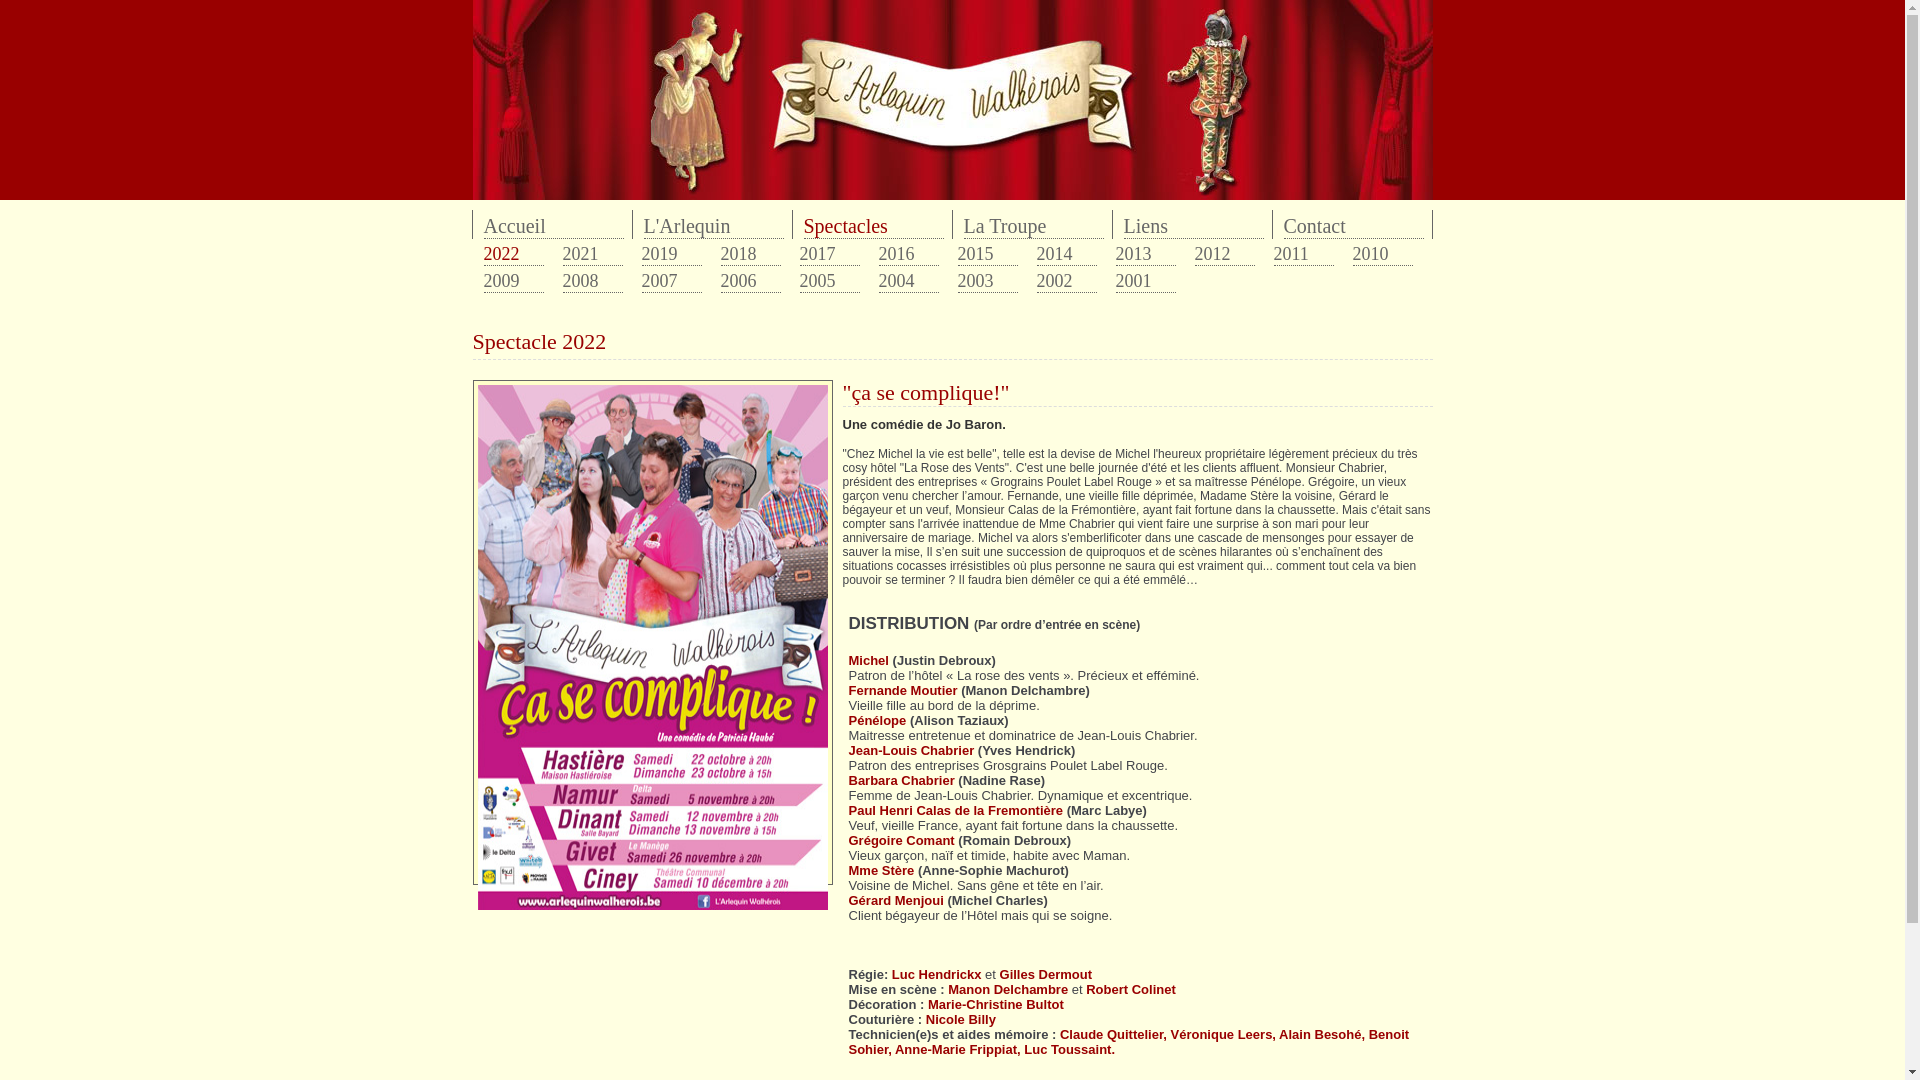 This screenshot has width=1920, height=1080. What do you see at coordinates (1354, 227) in the screenshot?
I see `Contact` at bounding box center [1354, 227].